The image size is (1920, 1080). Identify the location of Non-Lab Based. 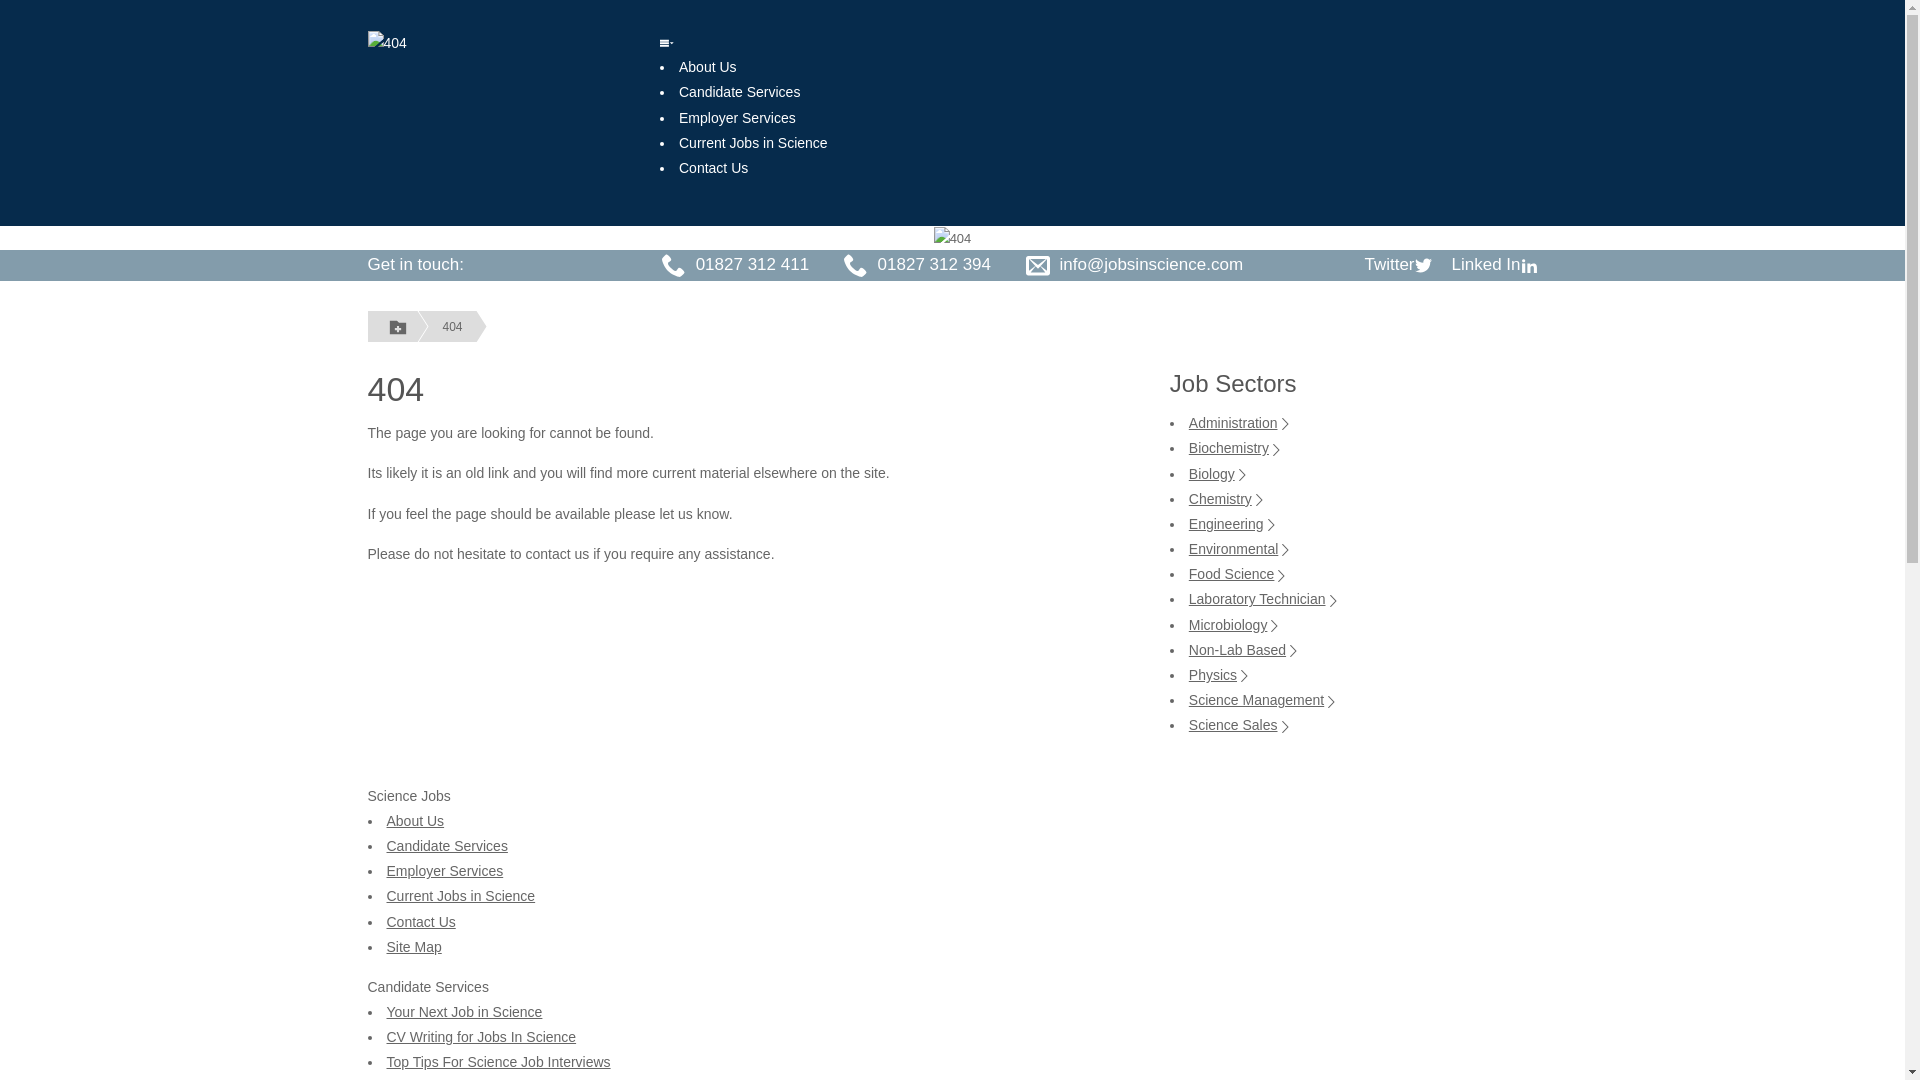
(1244, 649).